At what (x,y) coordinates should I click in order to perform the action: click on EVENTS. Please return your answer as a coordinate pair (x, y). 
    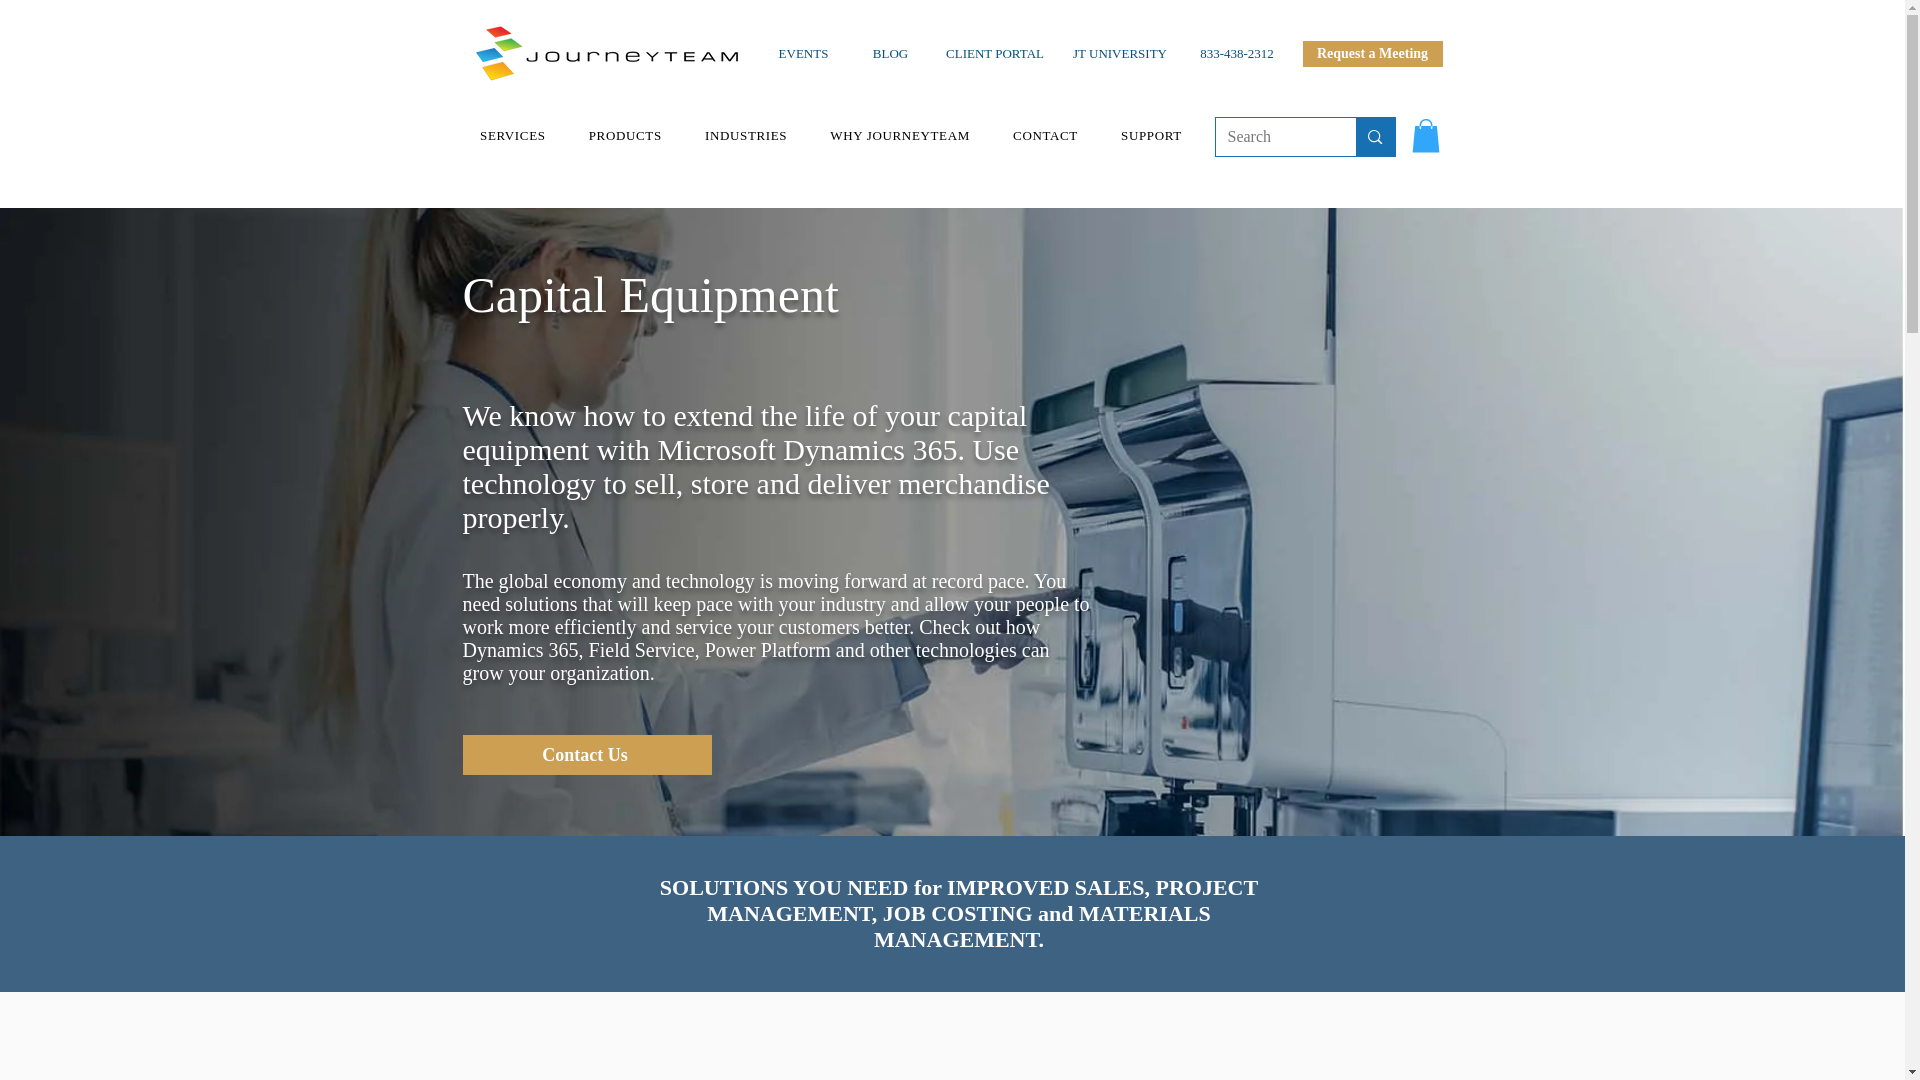
    Looking at the image, I should click on (803, 54).